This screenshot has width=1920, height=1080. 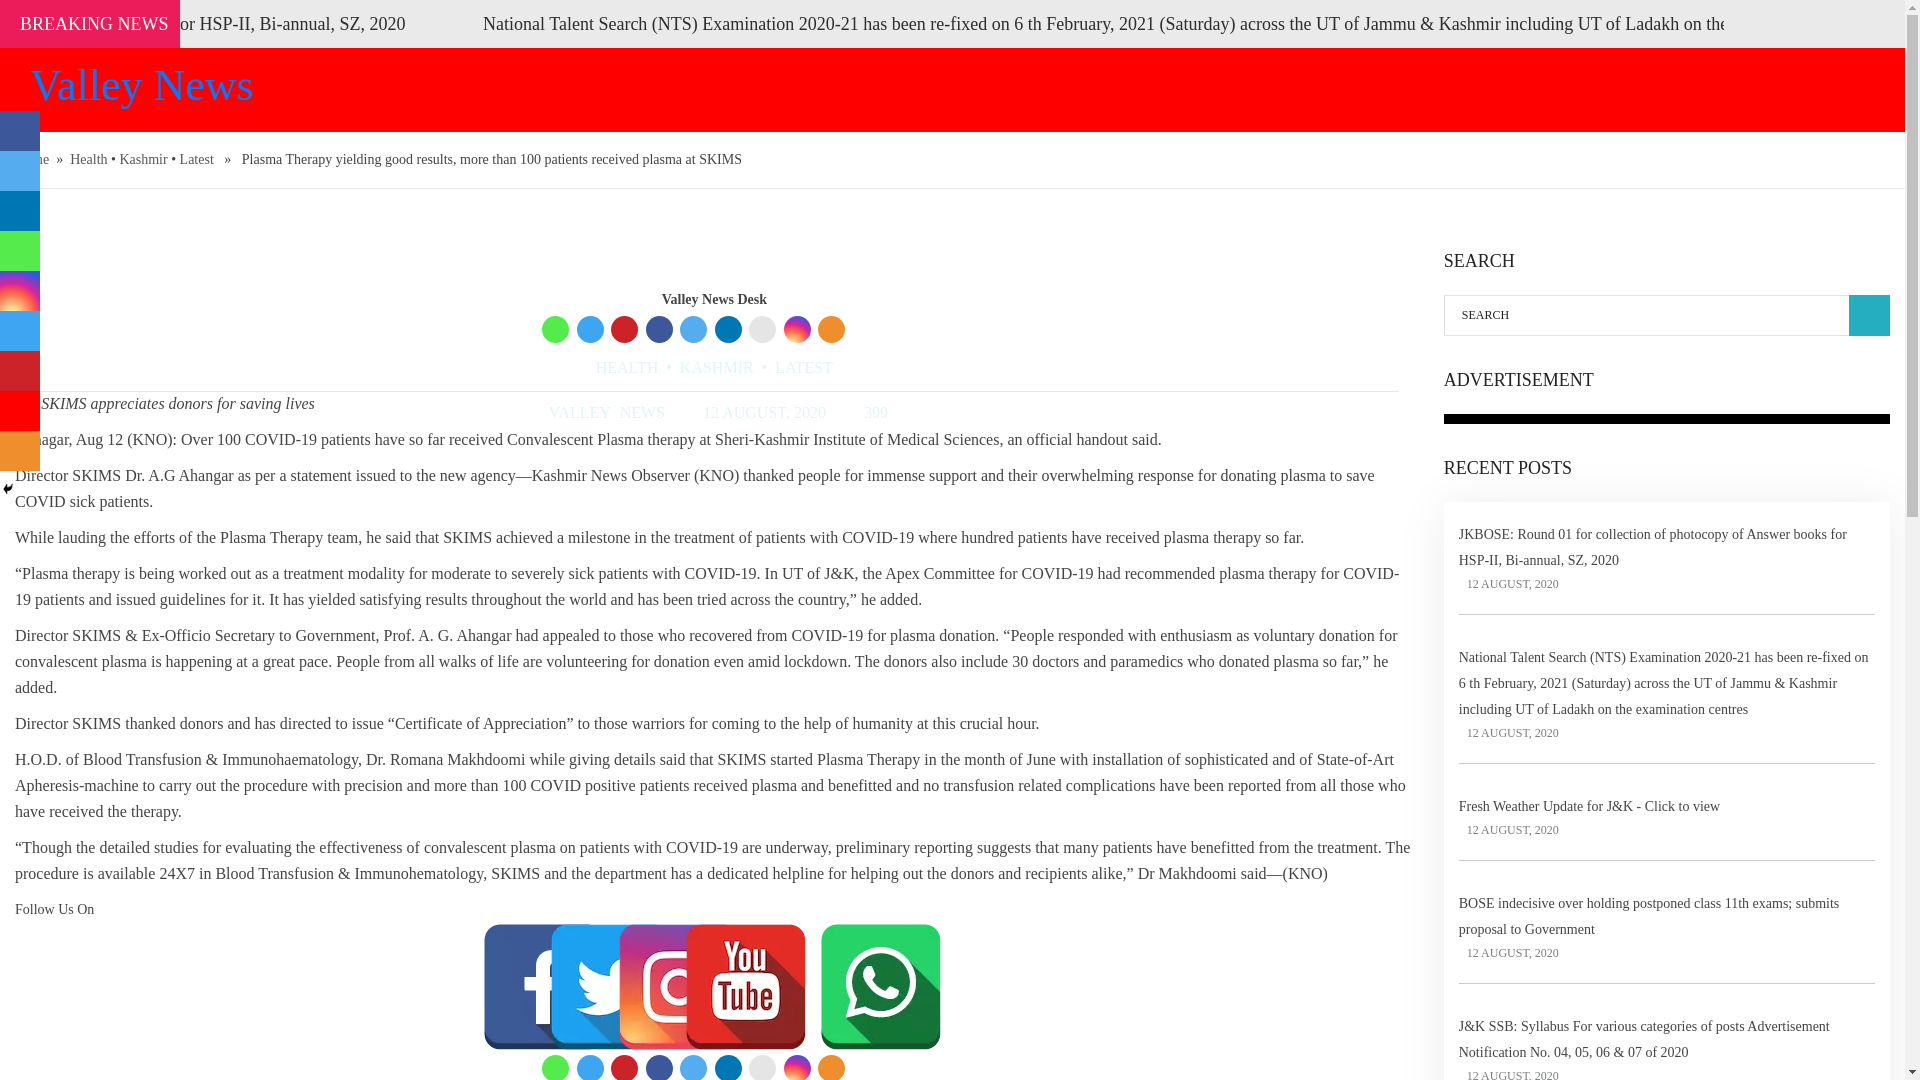 What do you see at coordinates (590, 330) in the screenshot?
I see `Telegram` at bounding box center [590, 330].